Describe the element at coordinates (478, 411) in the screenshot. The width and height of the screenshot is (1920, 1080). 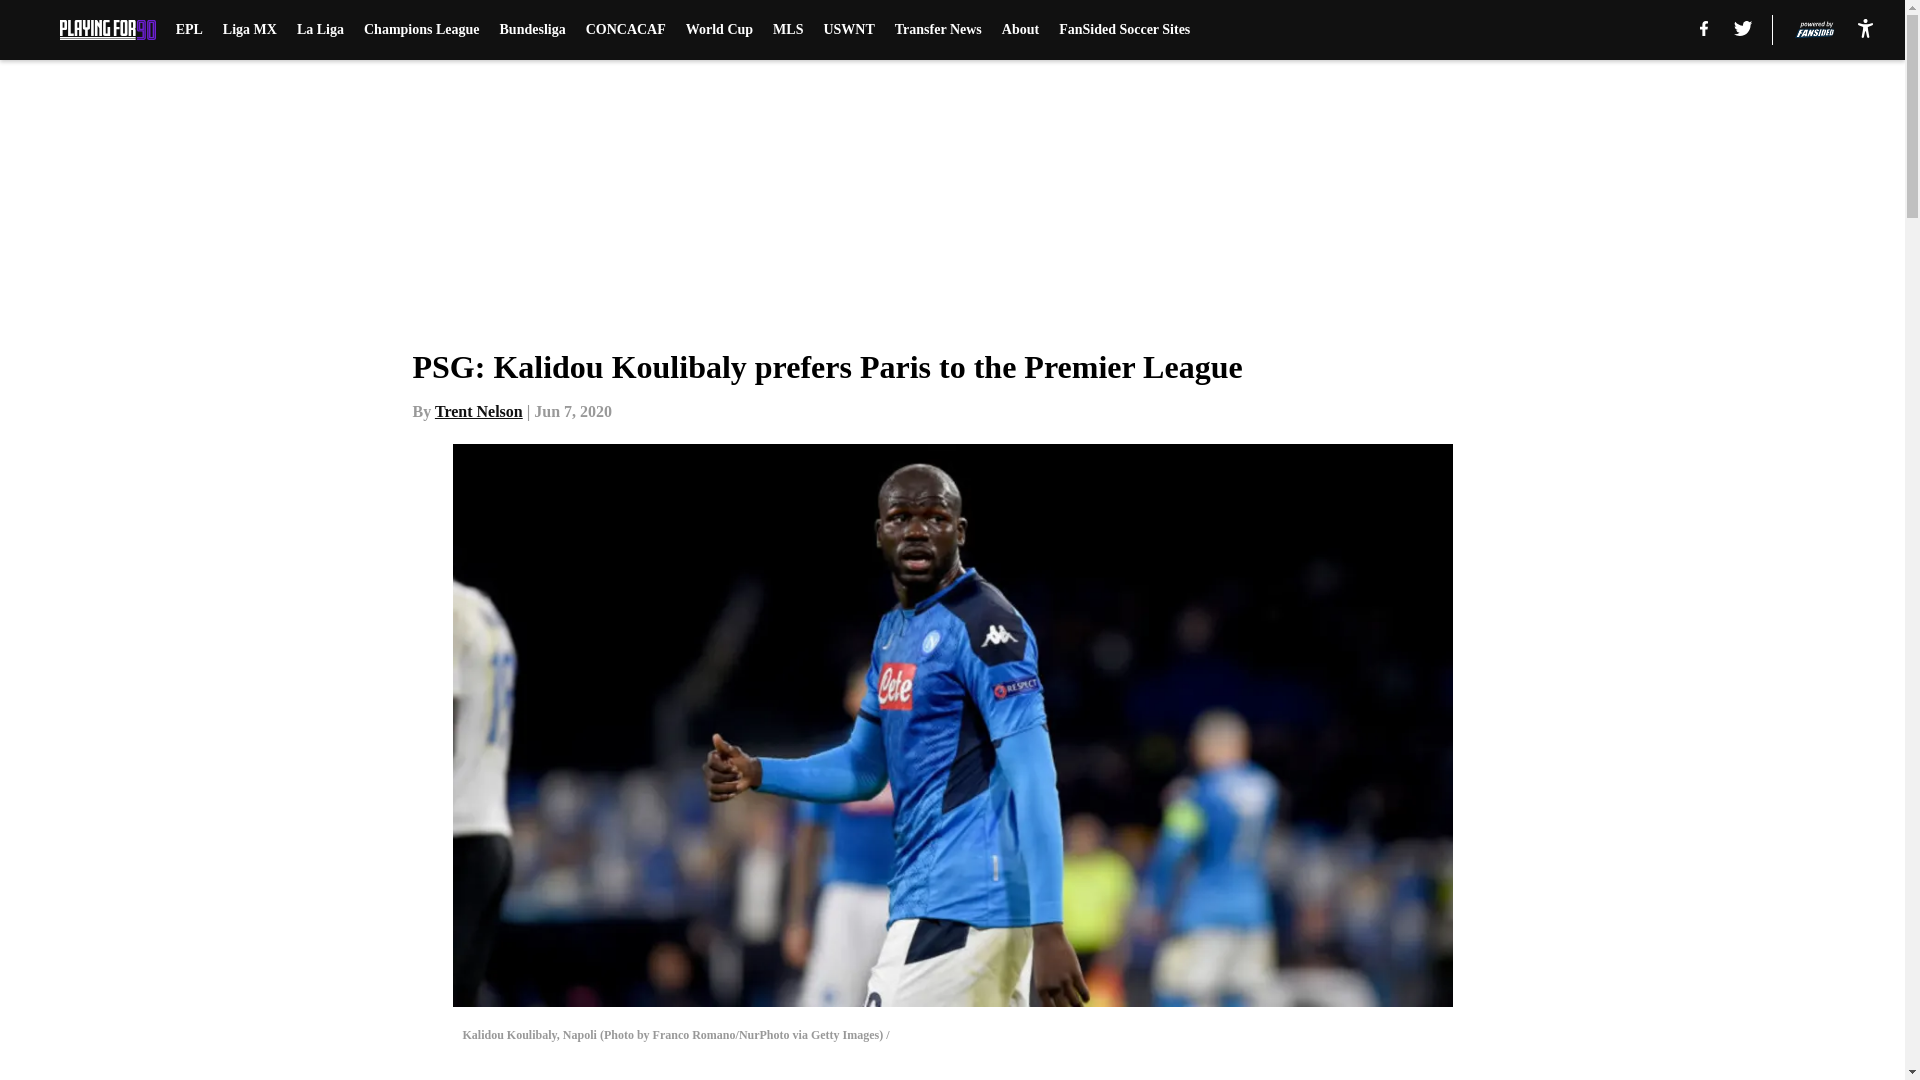
I see `Trent Nelson` at that location.